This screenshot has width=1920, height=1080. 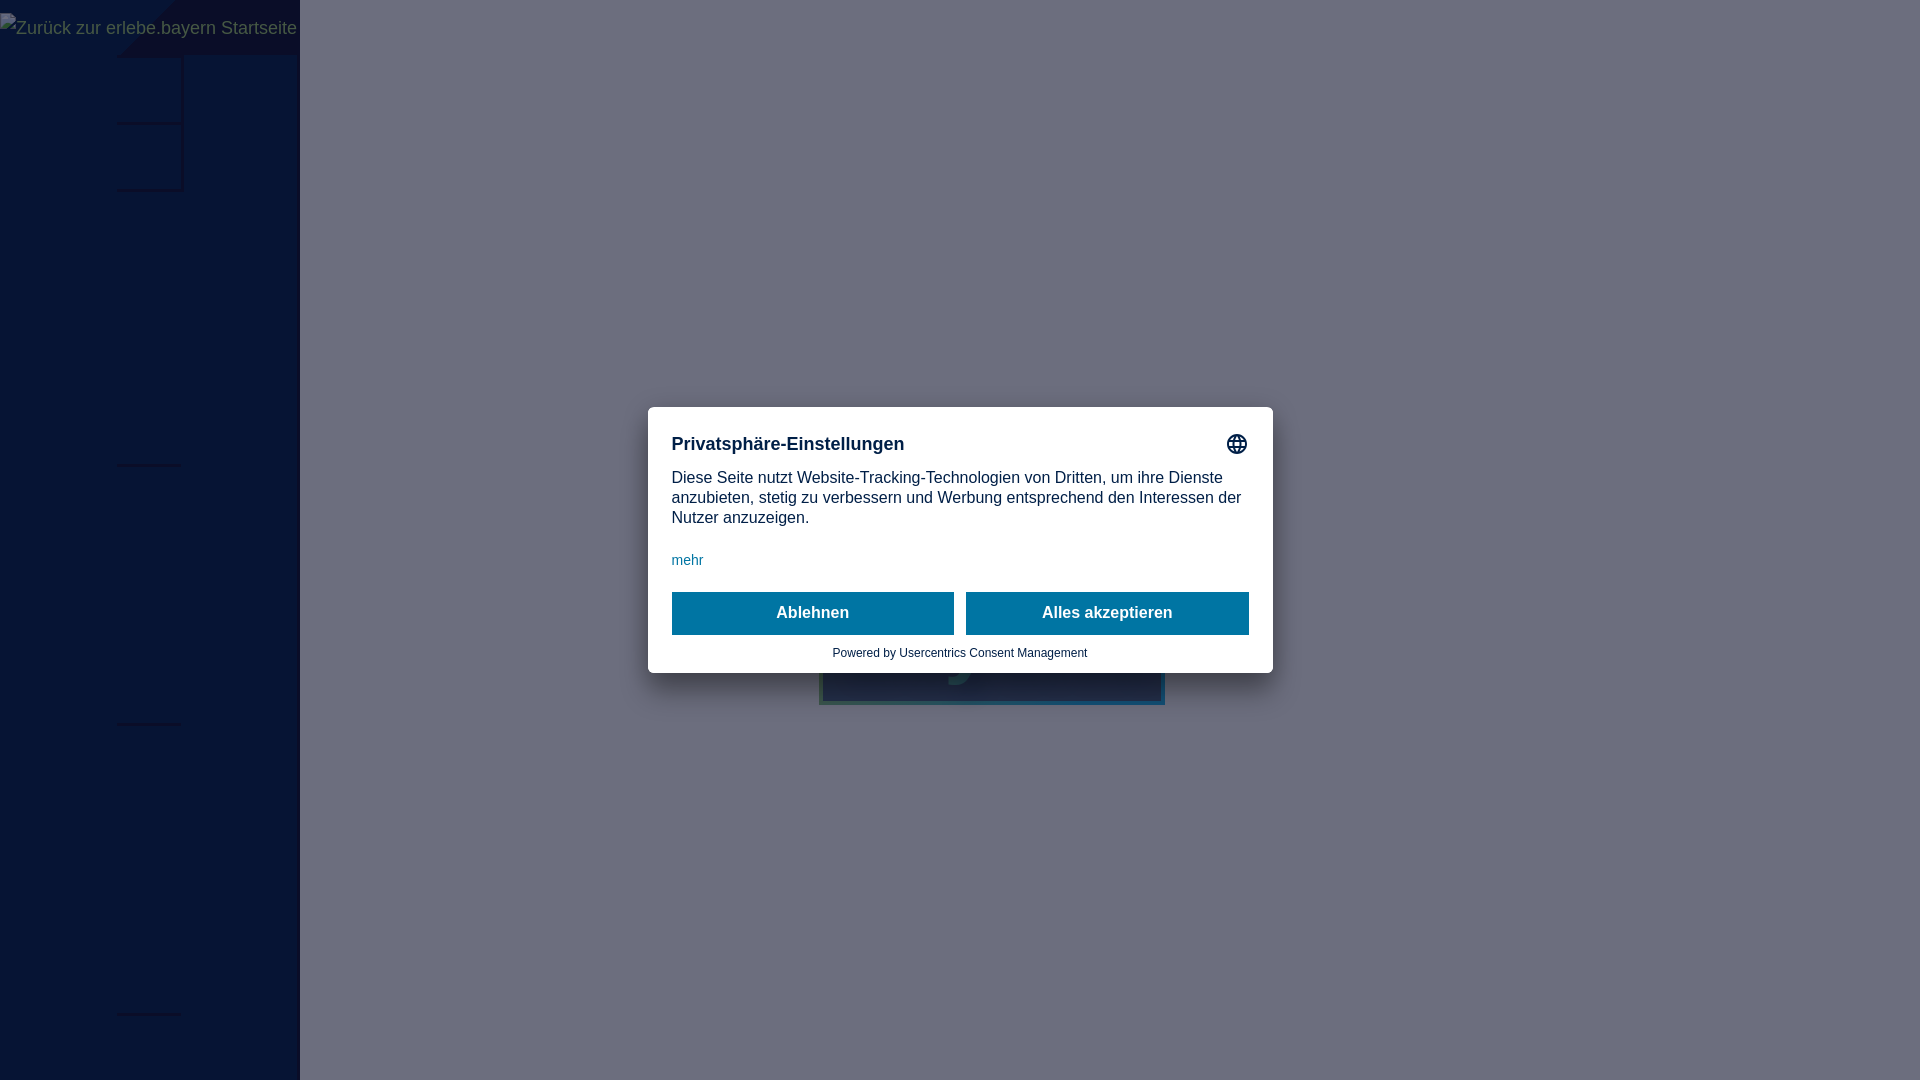 What do you see at coordinates (149, 691) in the screenshot?
I see `Ans Wasser!` at bounding box center [149, 691].